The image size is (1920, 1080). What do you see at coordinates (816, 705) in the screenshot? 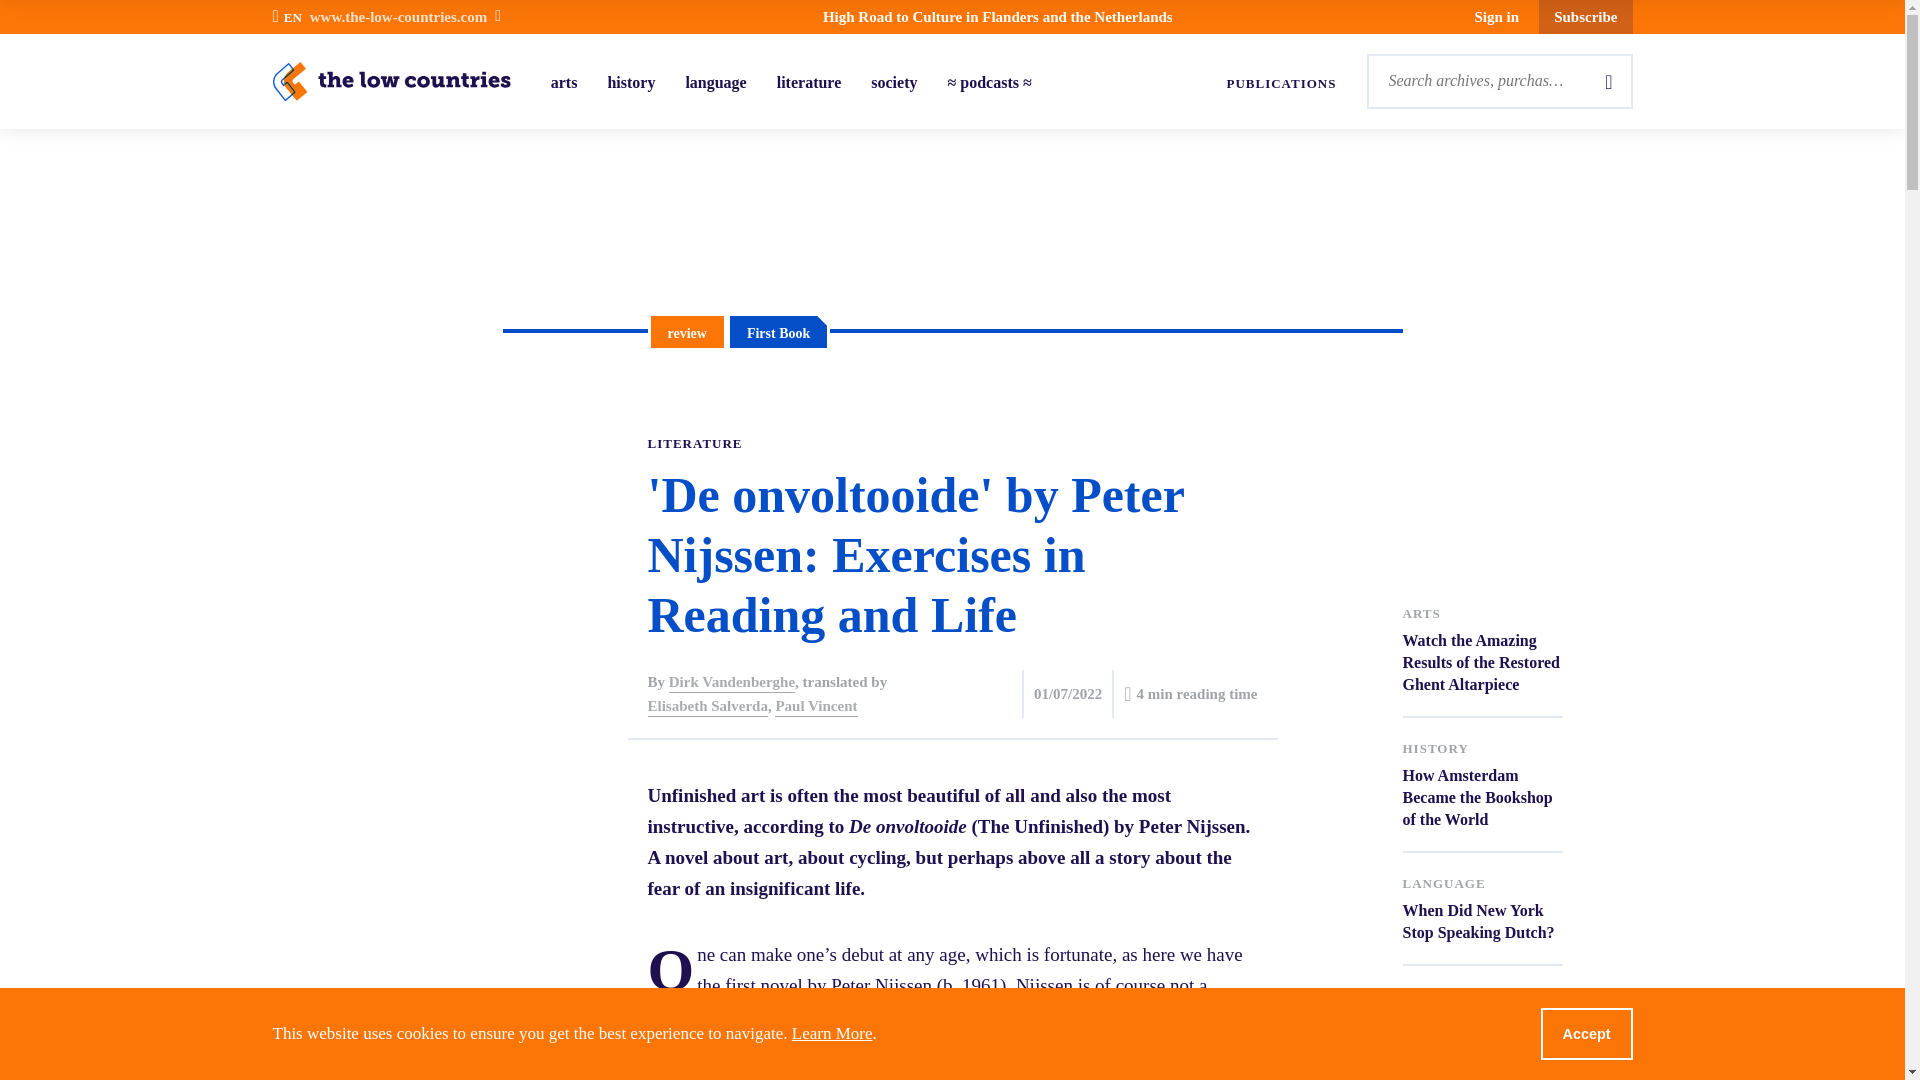
I see `Paul Vincent` at bounding box center [816, 705].